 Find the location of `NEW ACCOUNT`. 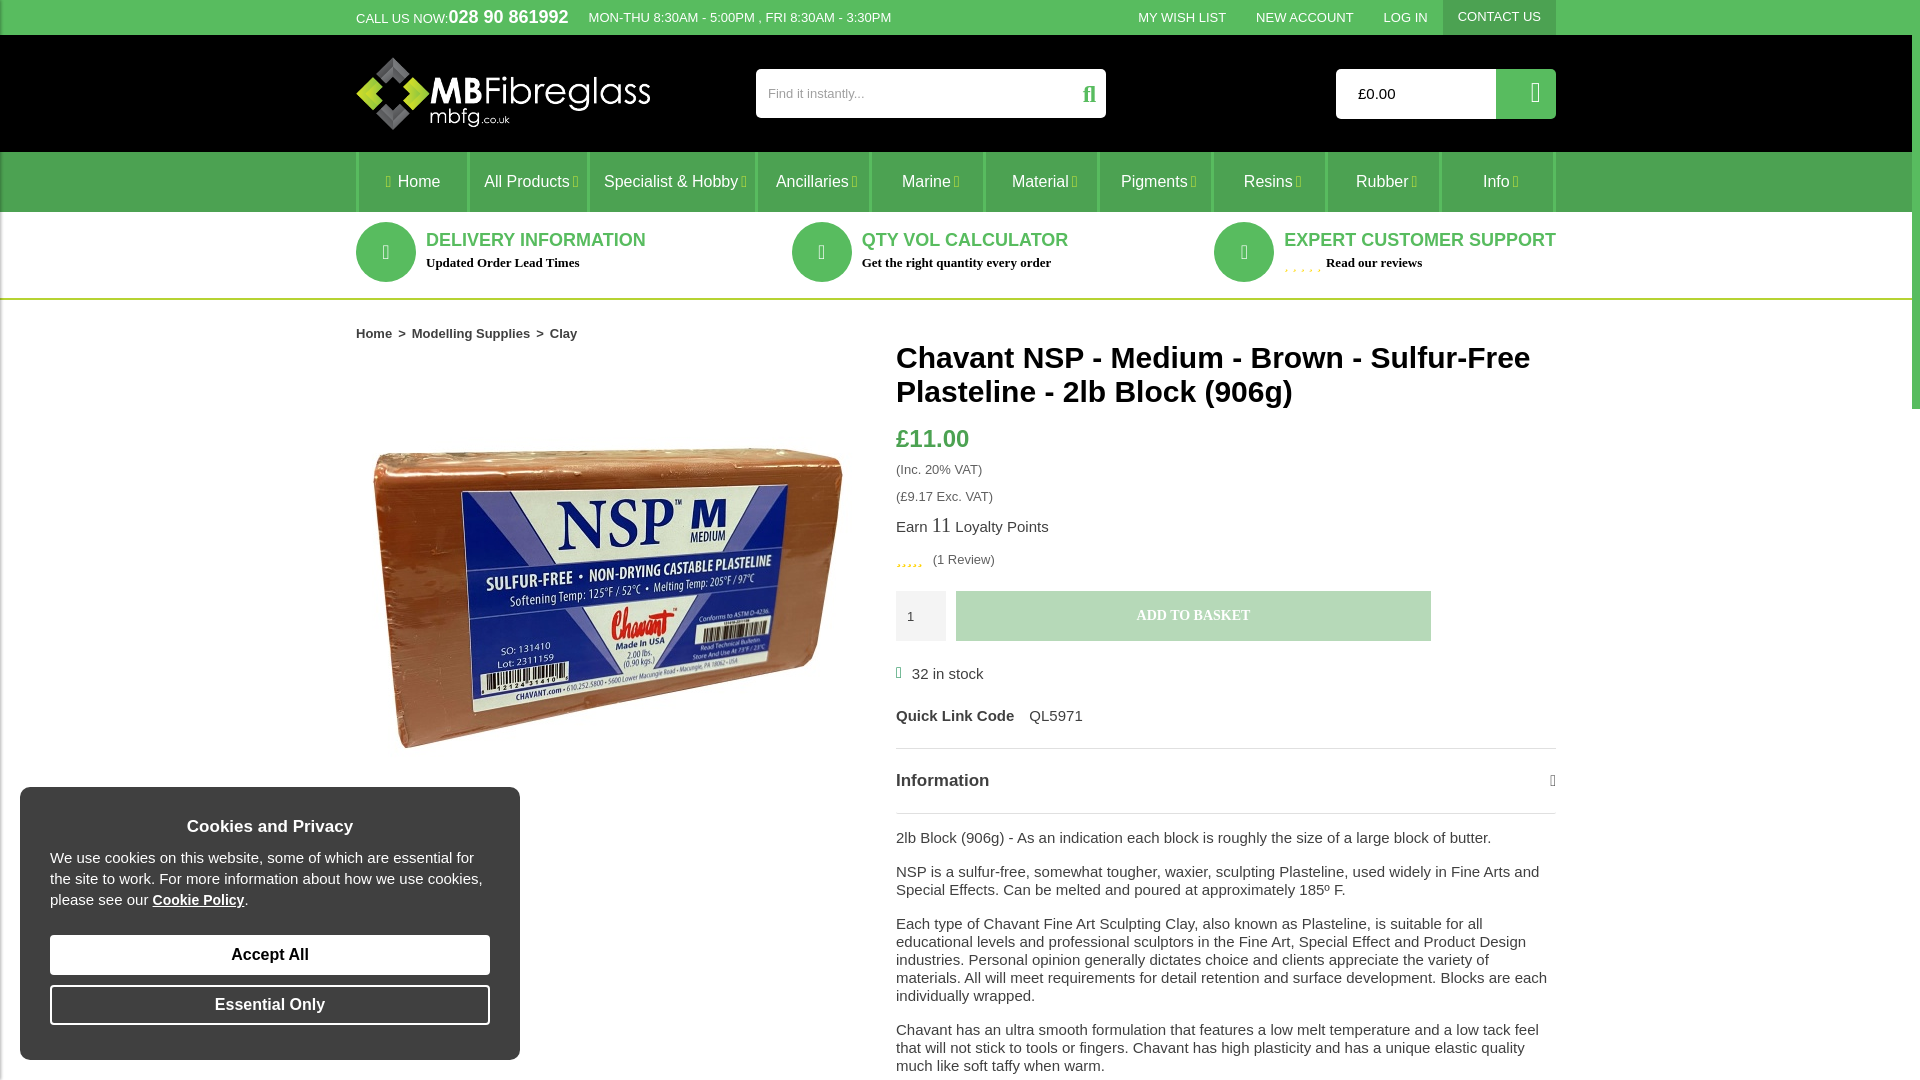

NEW ACCOUNT is located at coordinates (1304, 17).